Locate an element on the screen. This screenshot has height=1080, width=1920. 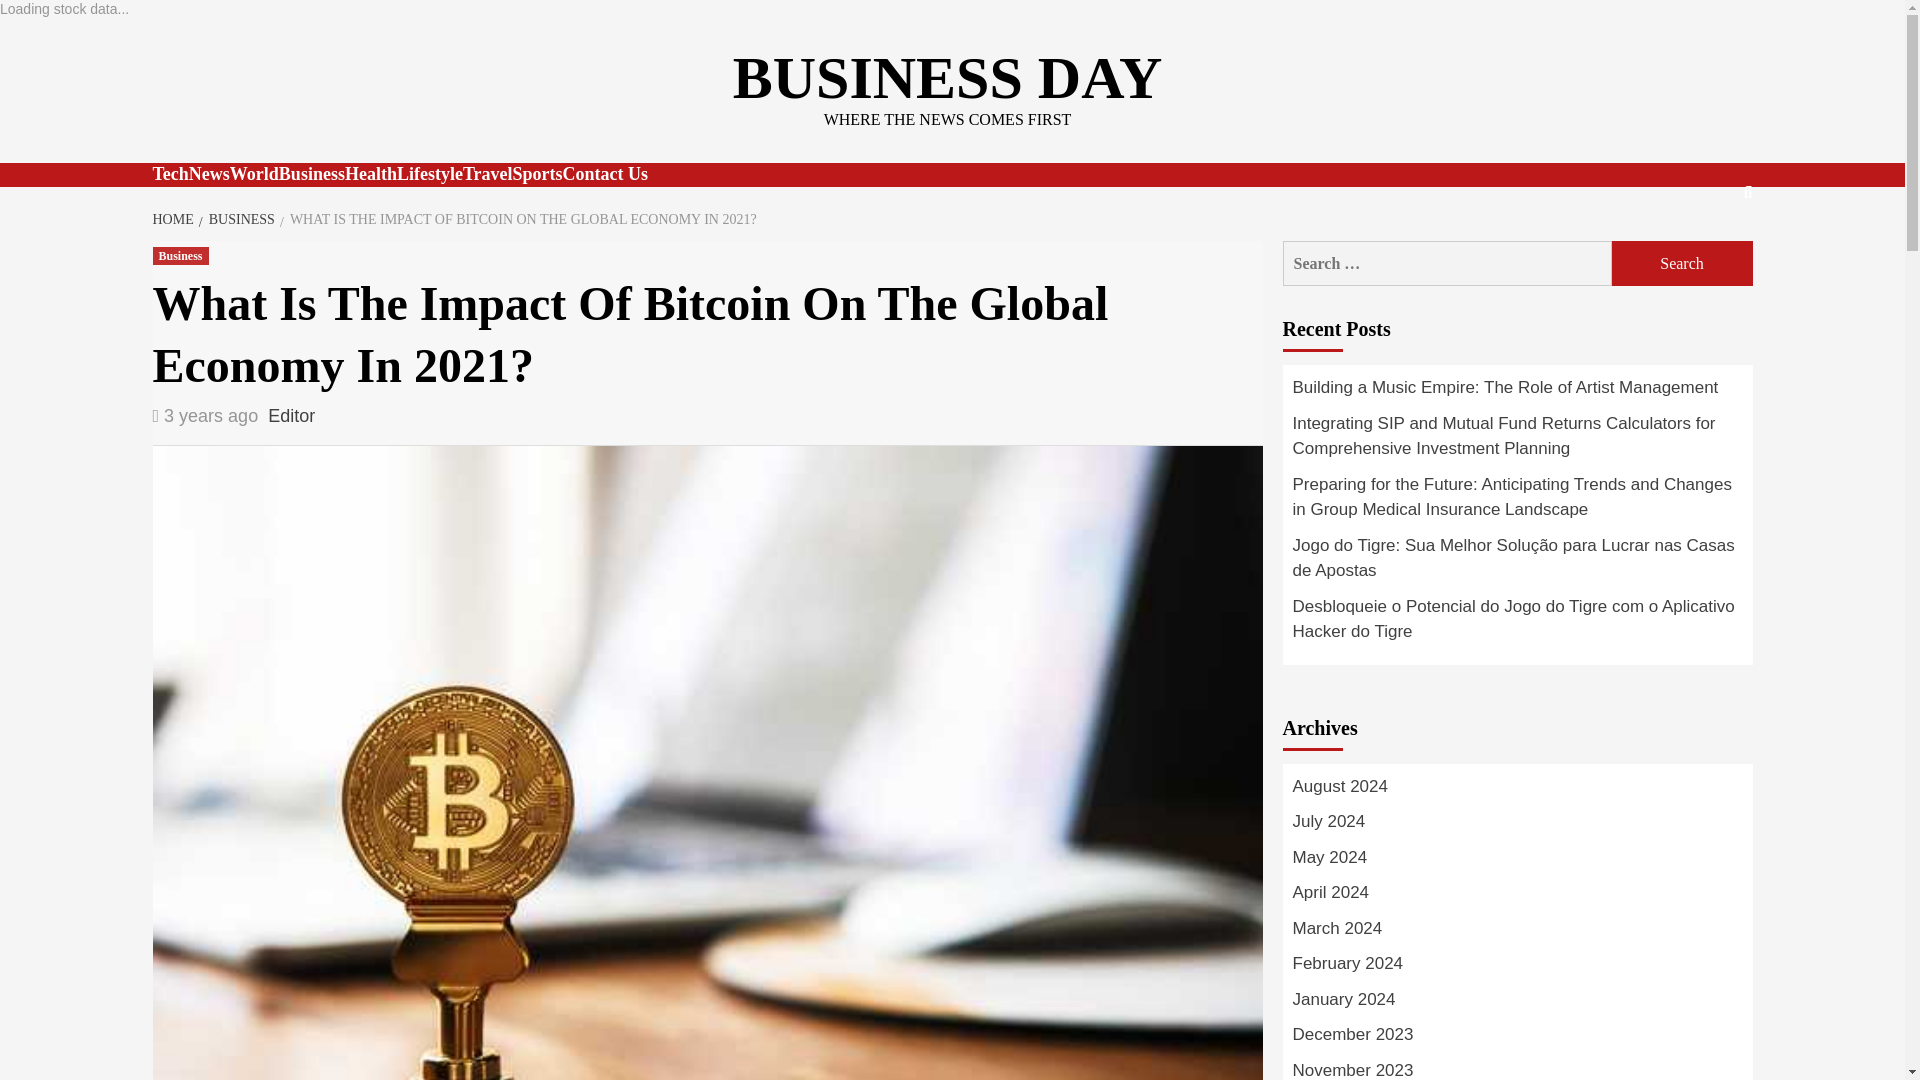
BUSINESS DAY is located at coordinates (948, 78).